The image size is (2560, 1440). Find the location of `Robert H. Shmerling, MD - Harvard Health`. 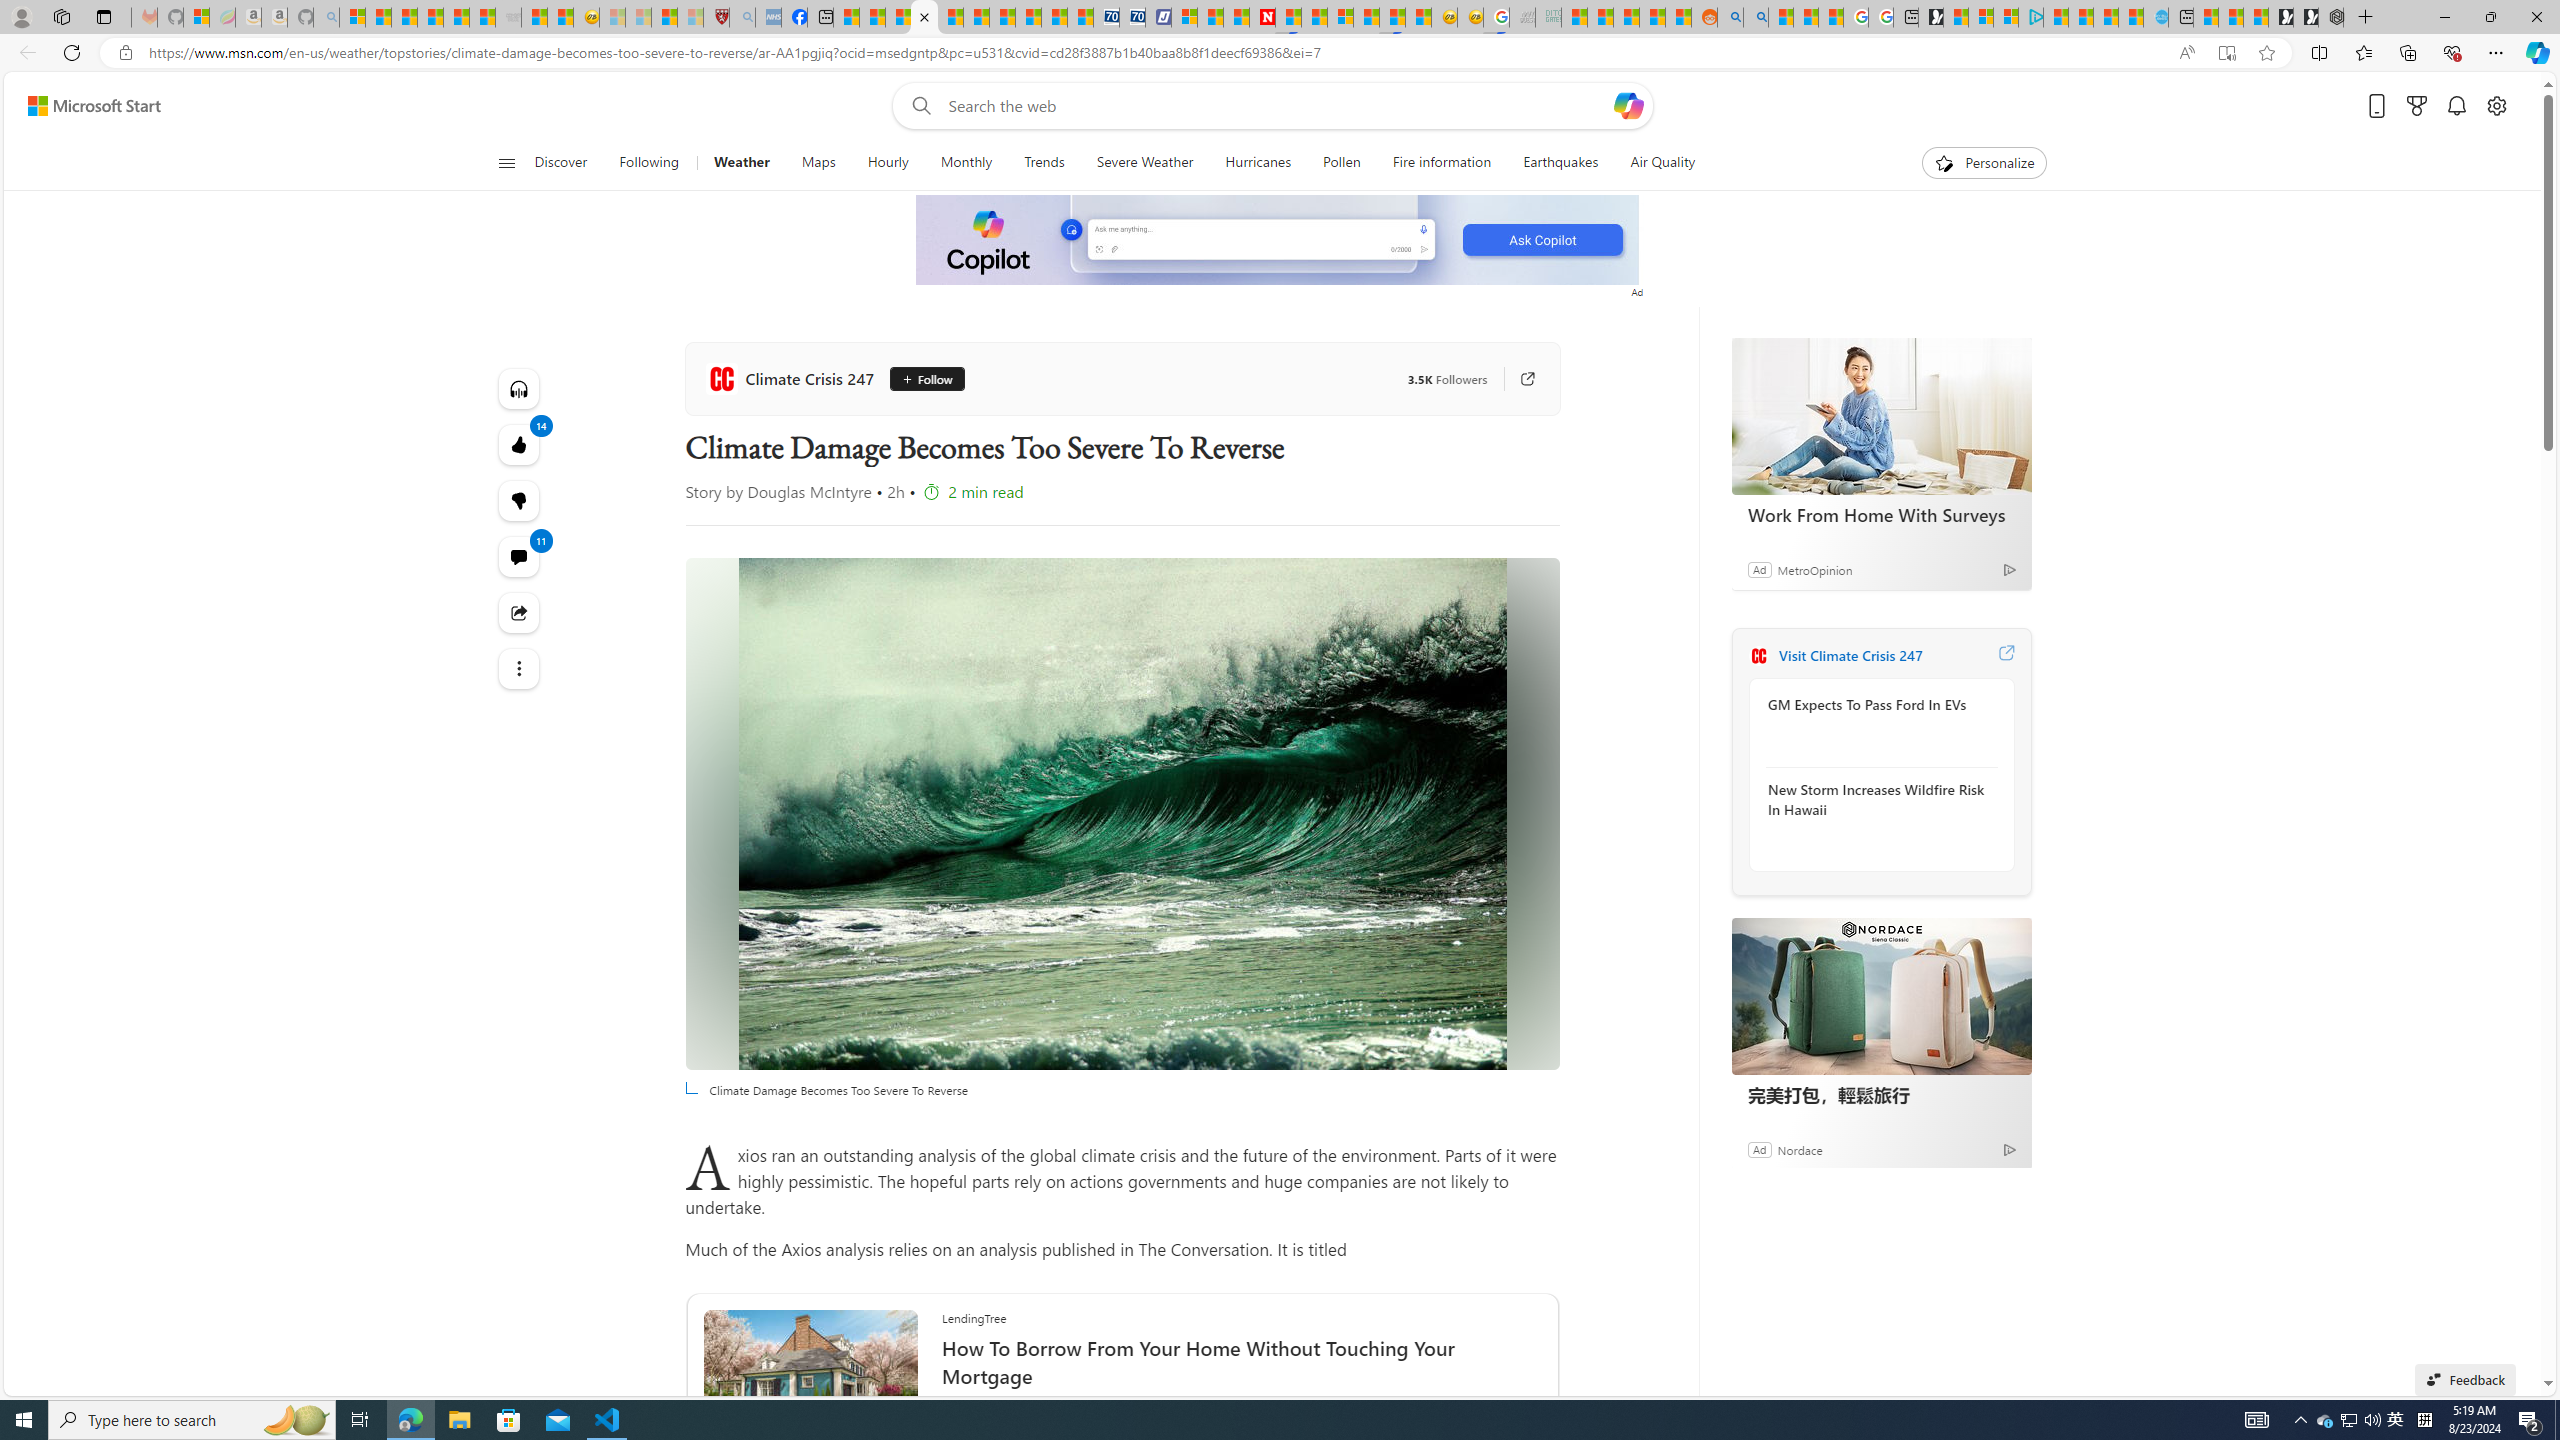

Robert H. Shmerling, MD - Harvard Health is located at coordinates (715, 17).